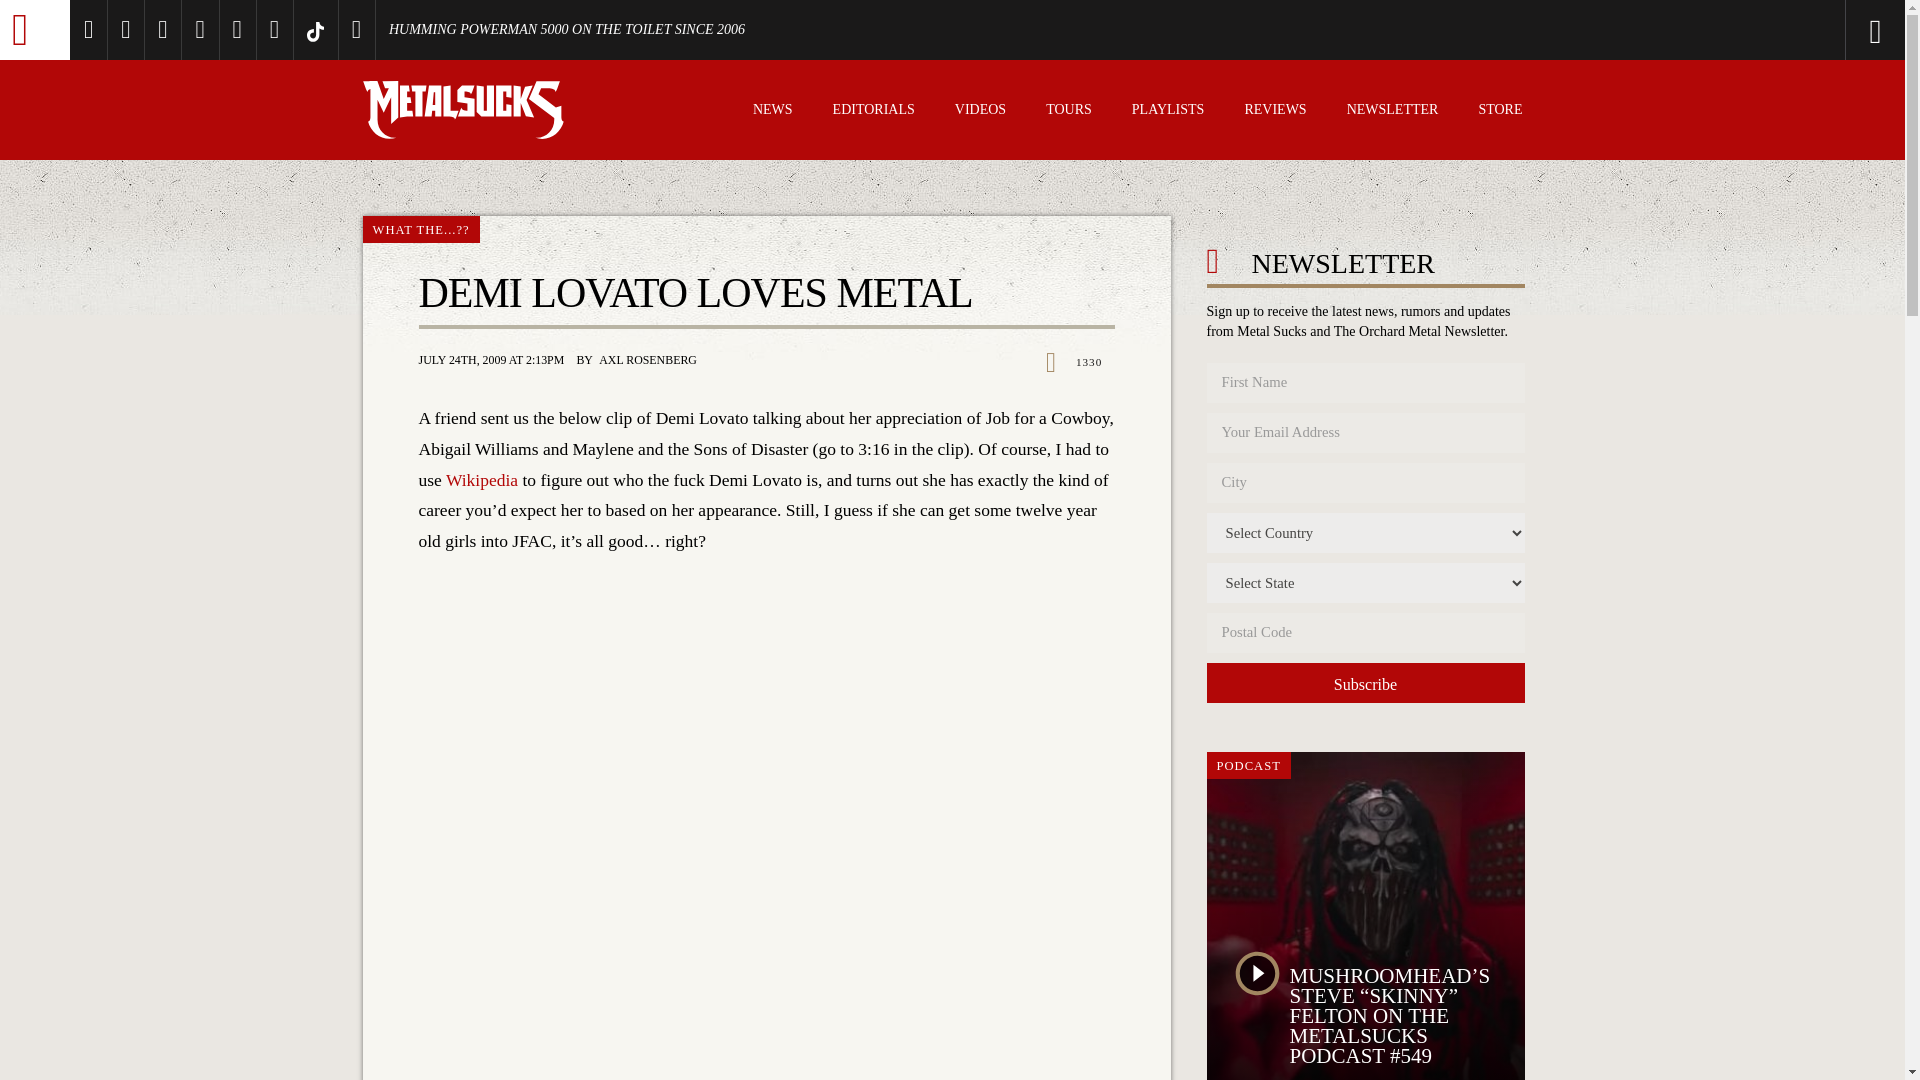 This screenshot has height=1080, width=1920. What do you see at coordinates (1500, 112) in the screenshot?
I see `STORE` at bounding box center [1500, 112].